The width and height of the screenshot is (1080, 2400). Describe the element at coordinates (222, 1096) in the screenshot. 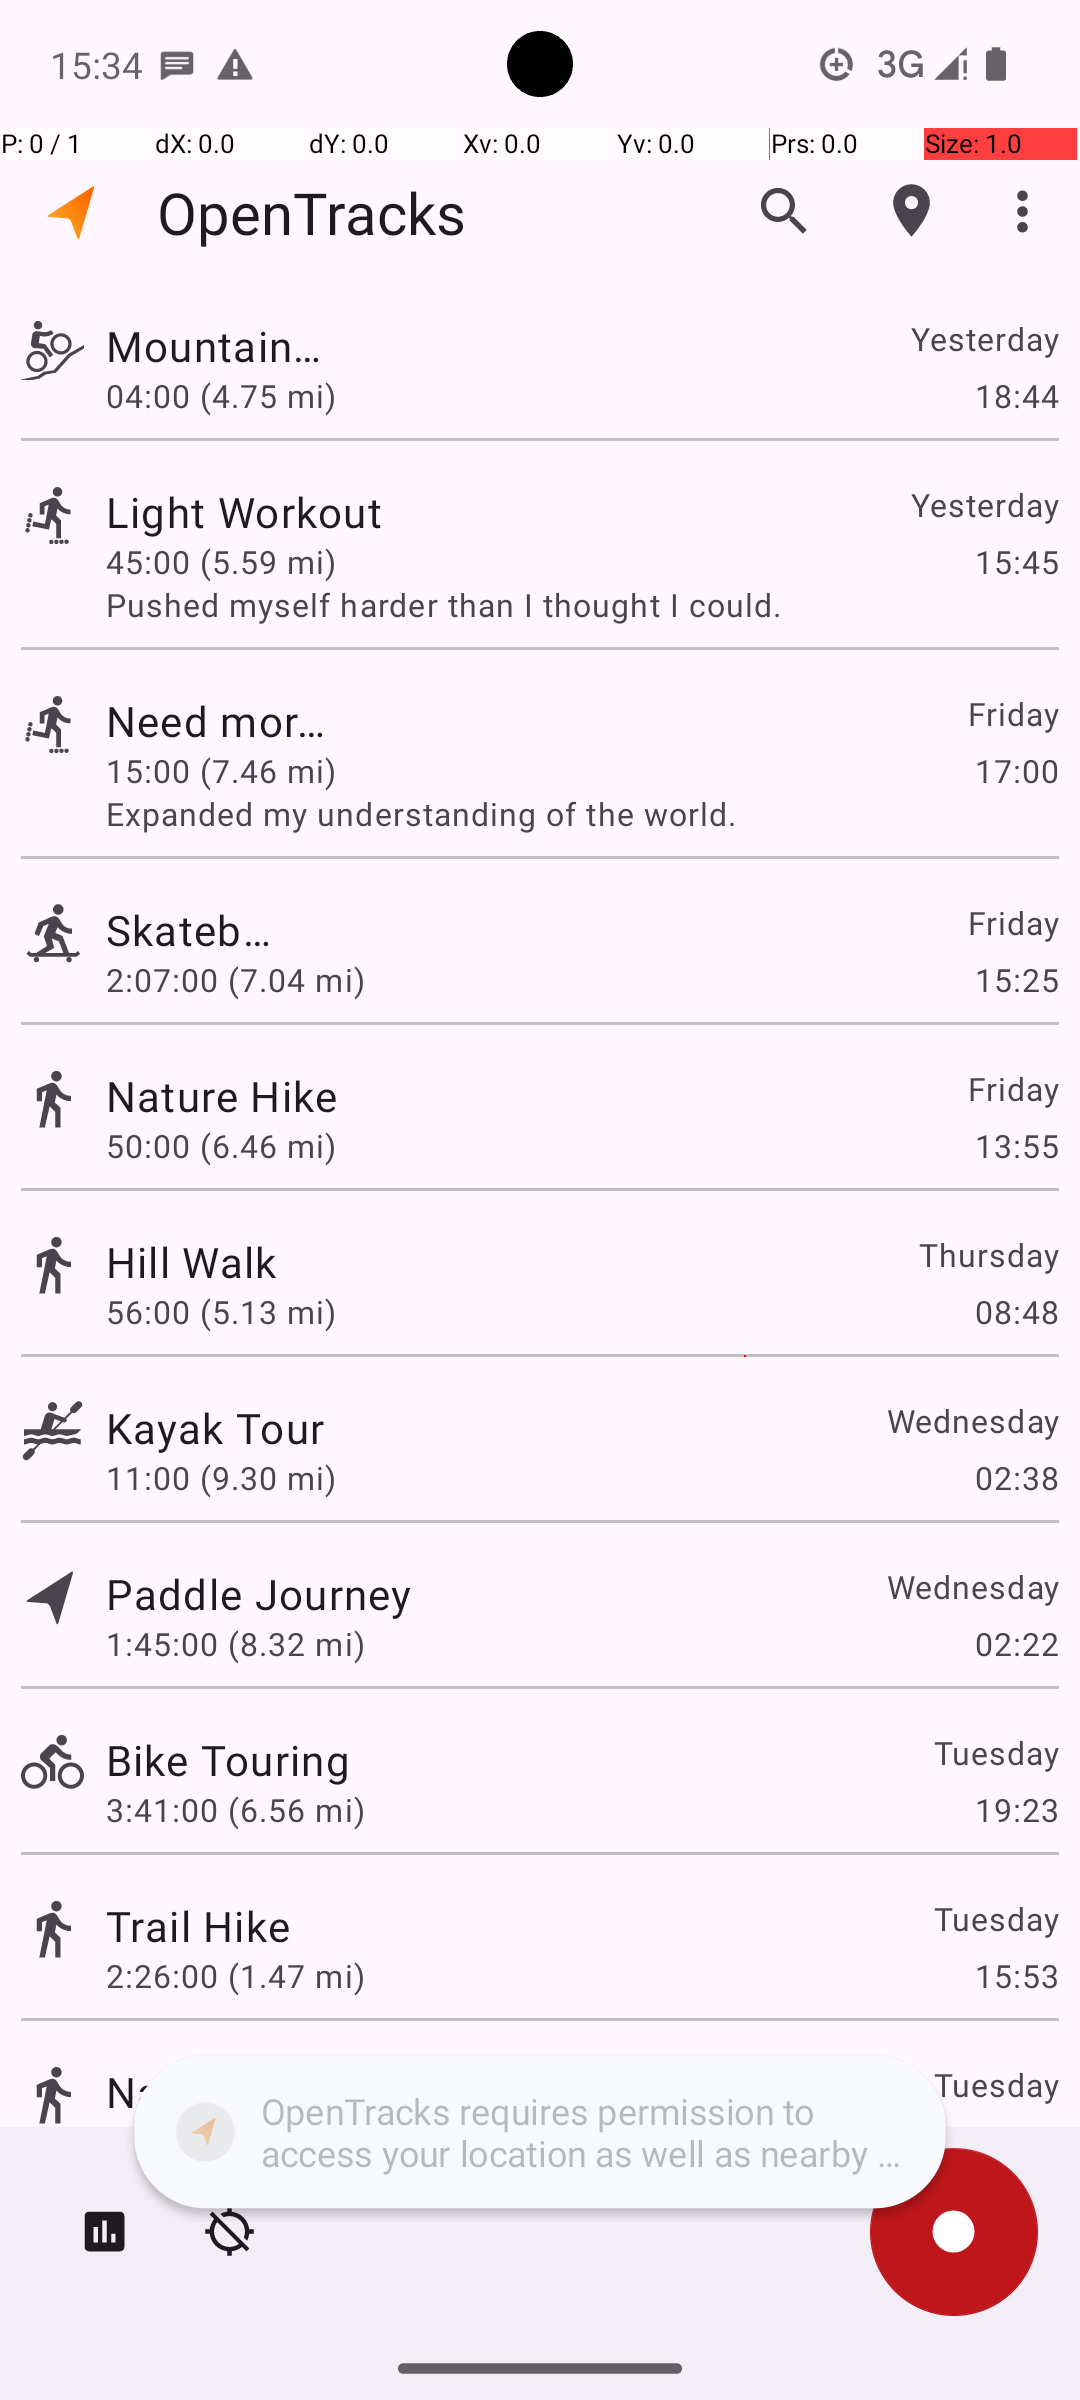

I see `Nature Hike` at that location.